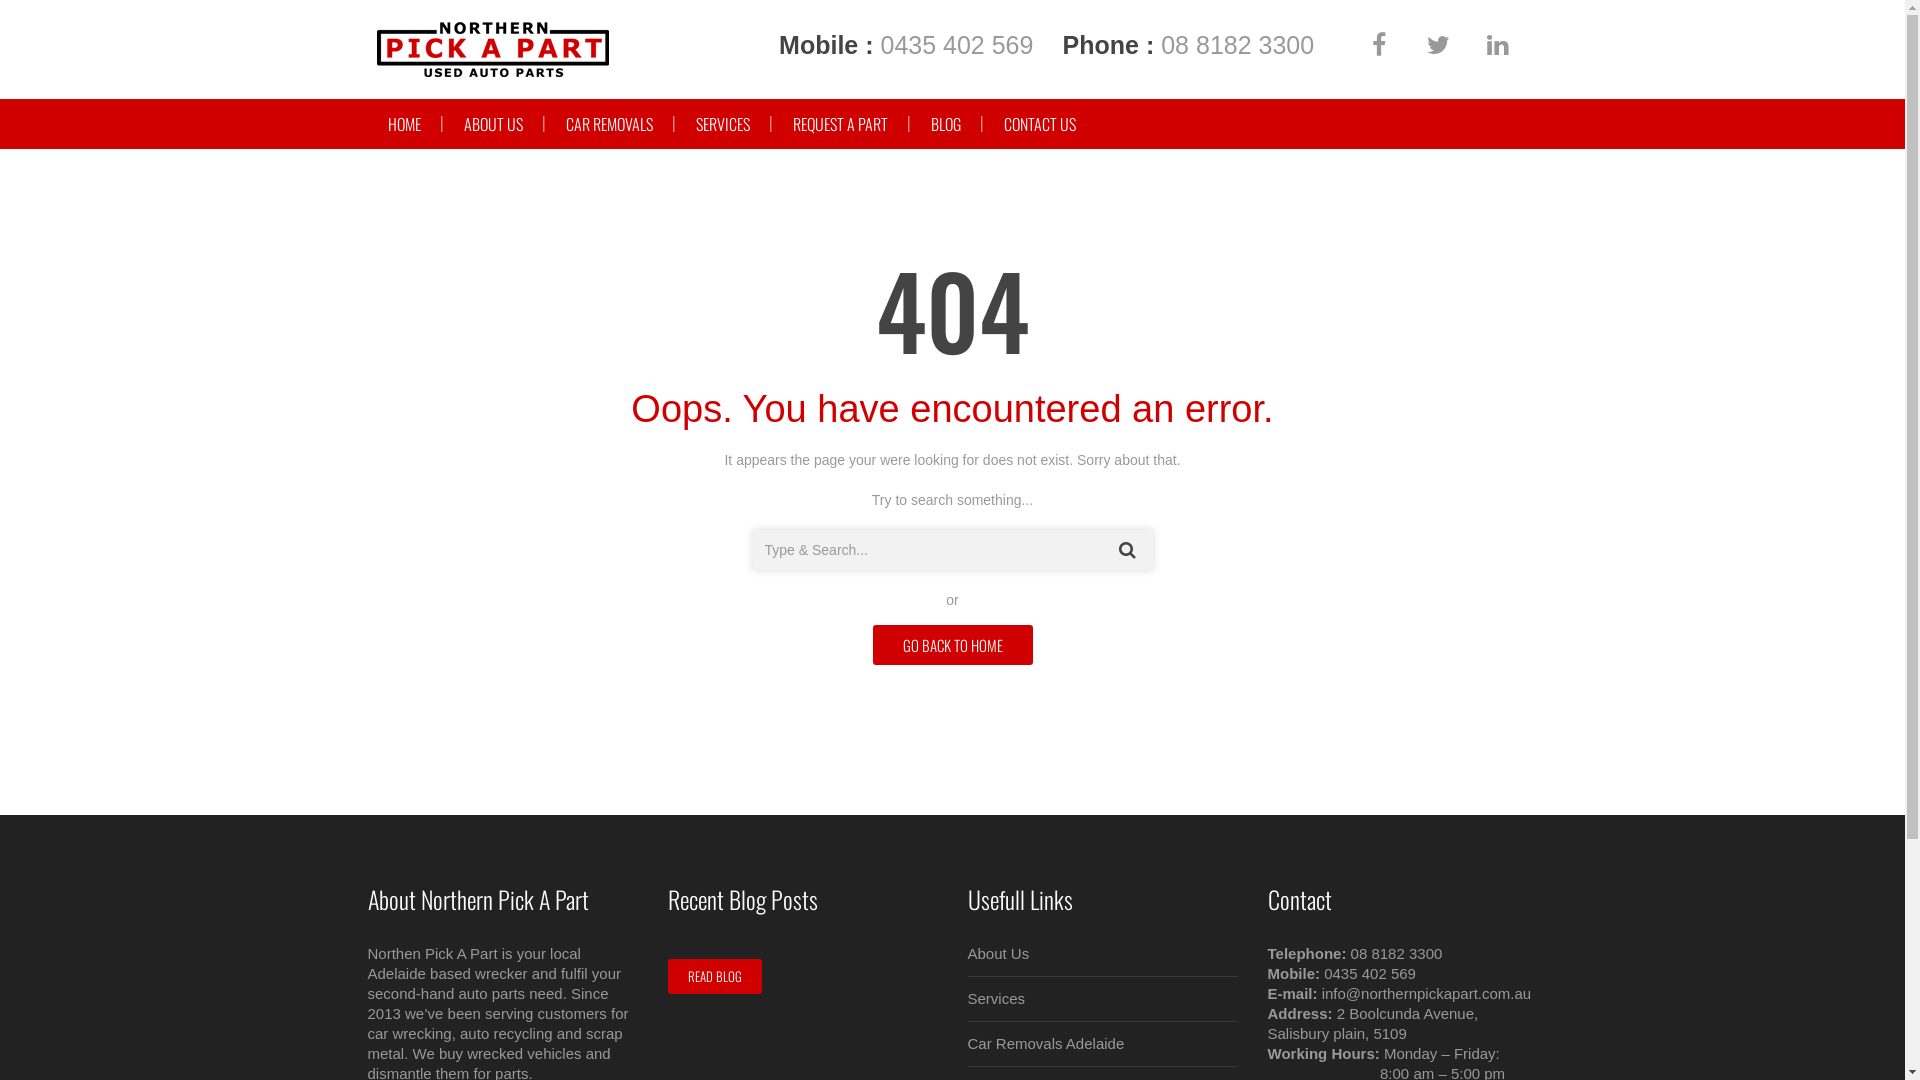  What do you see at coordinates (999, 954) in the screenshot?
I see `About Us` at bounding box center [999, 954].